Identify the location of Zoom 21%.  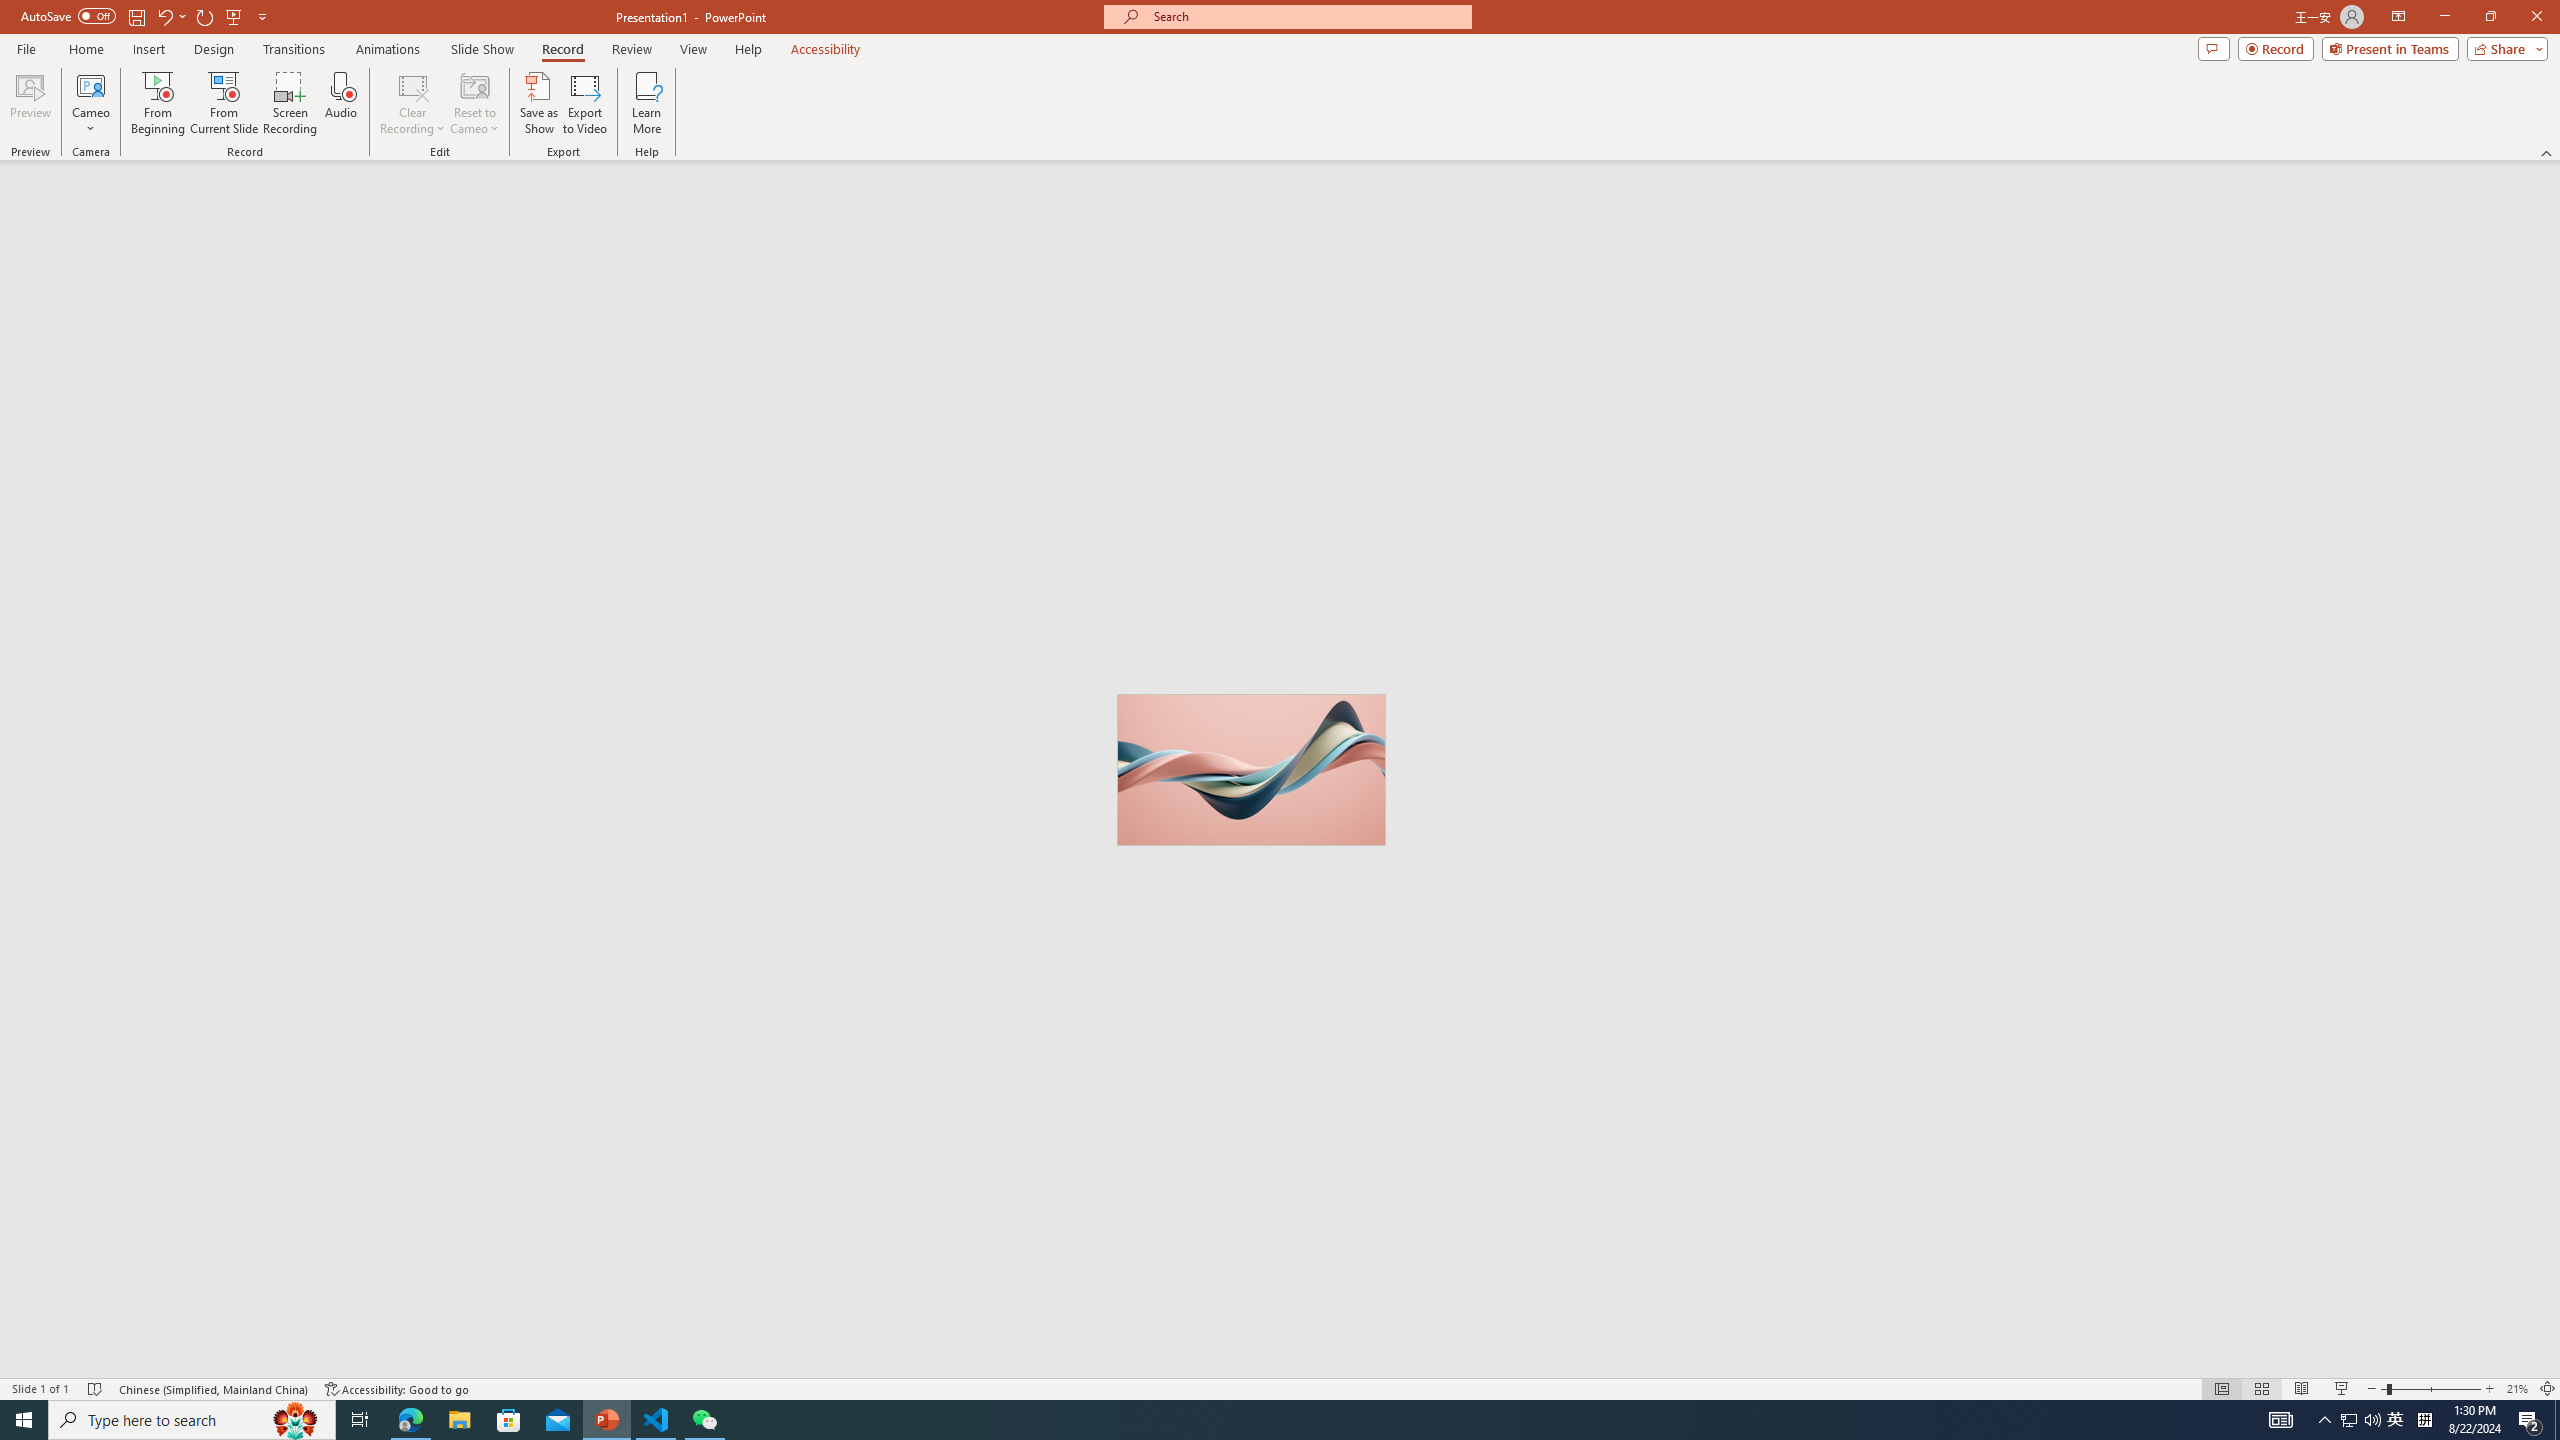
(2517, 1389).